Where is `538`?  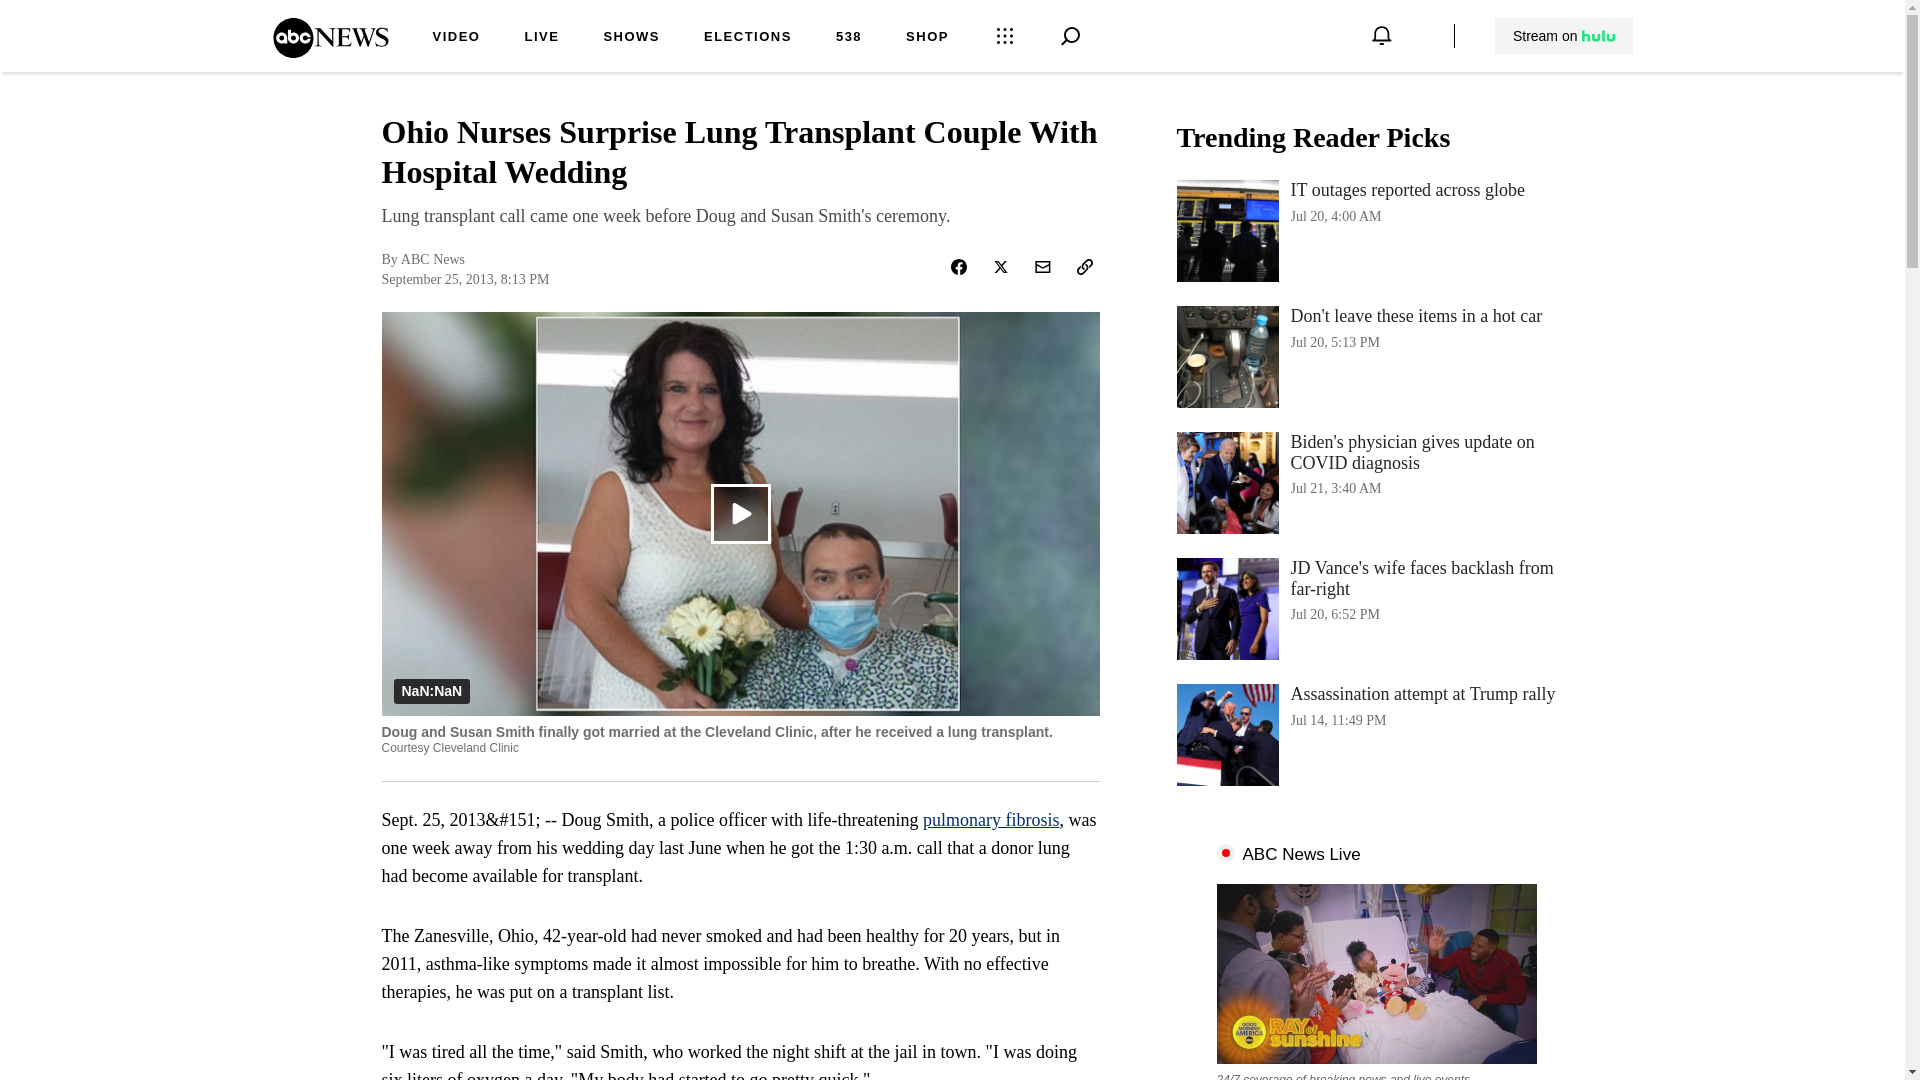 538 is located at coordinates (1563, 36).